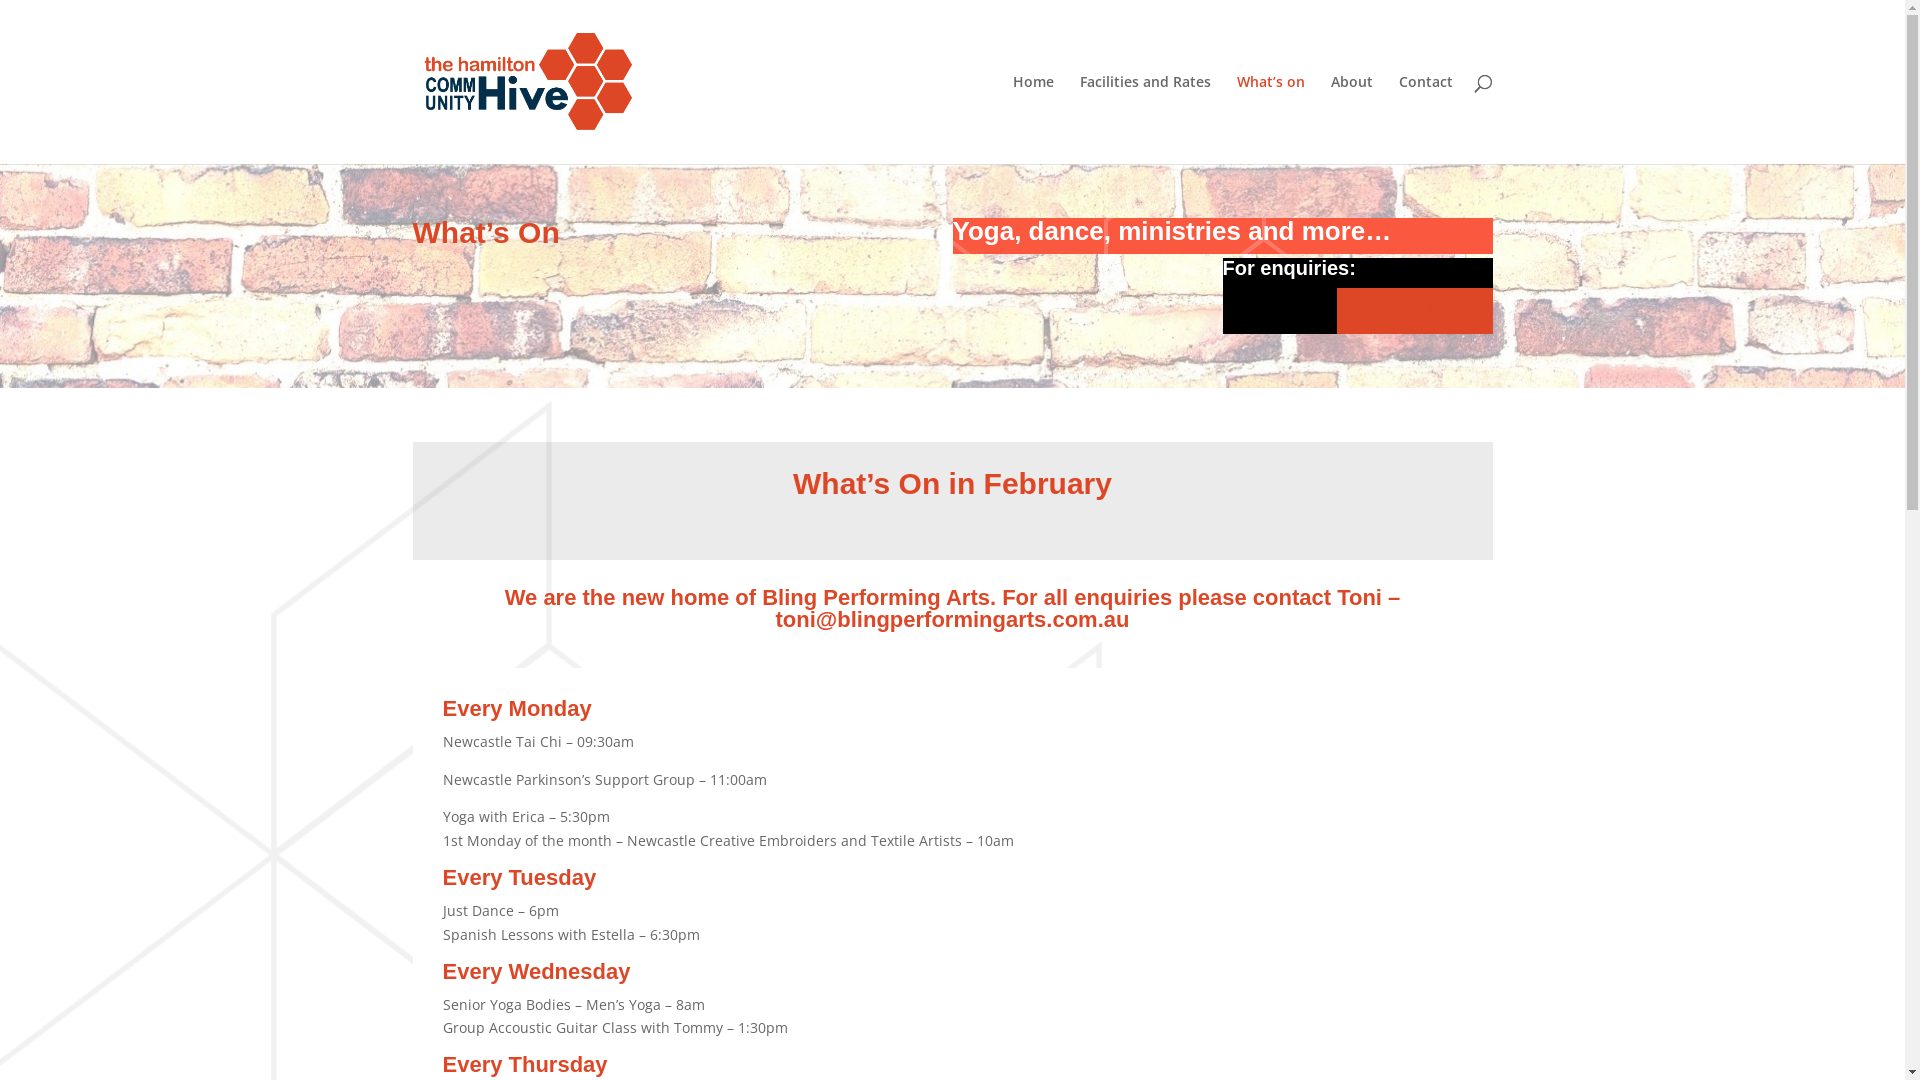 The image size is (1920, 1080). Describe the element at coordinates (1032, 120) in the screenshot. I see `Home` at that location.